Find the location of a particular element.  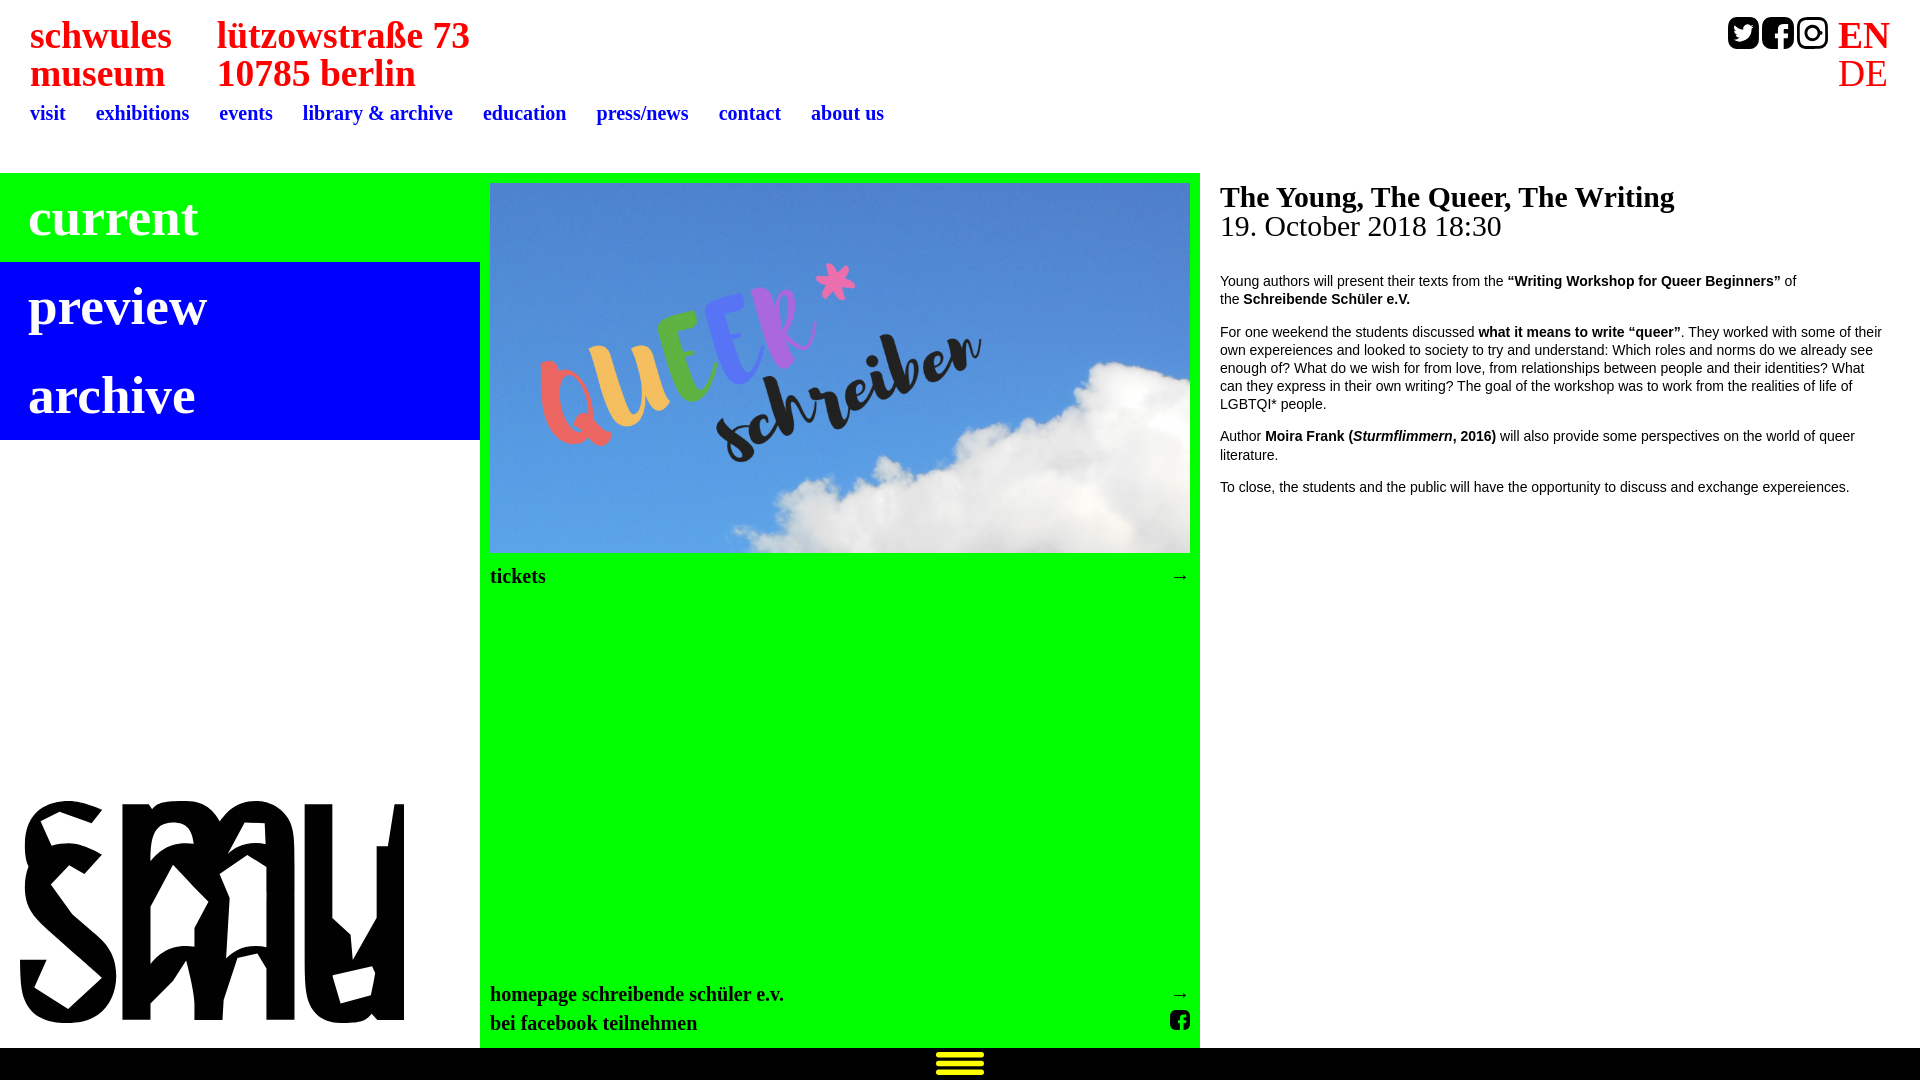

archive is located at coordinates (118, 306).